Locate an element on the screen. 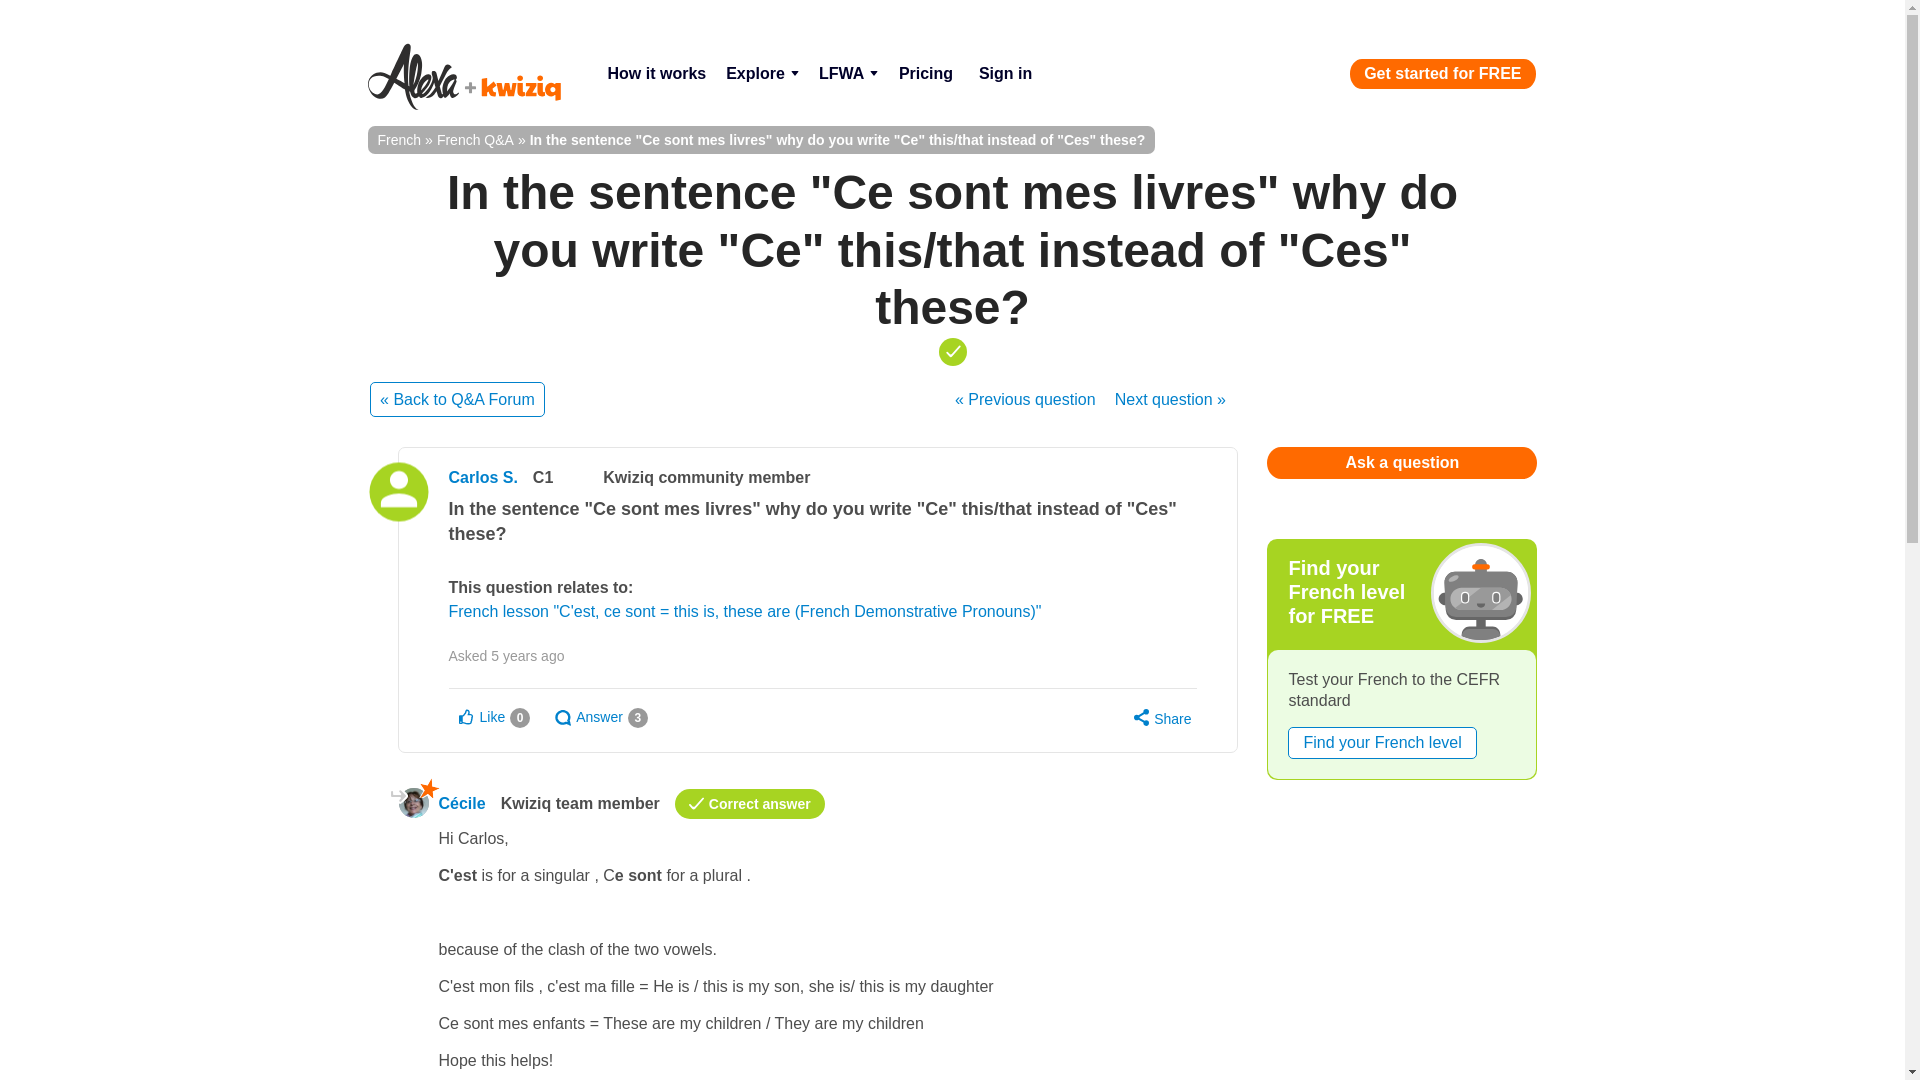  How it works is located at coordinates (656, 74).